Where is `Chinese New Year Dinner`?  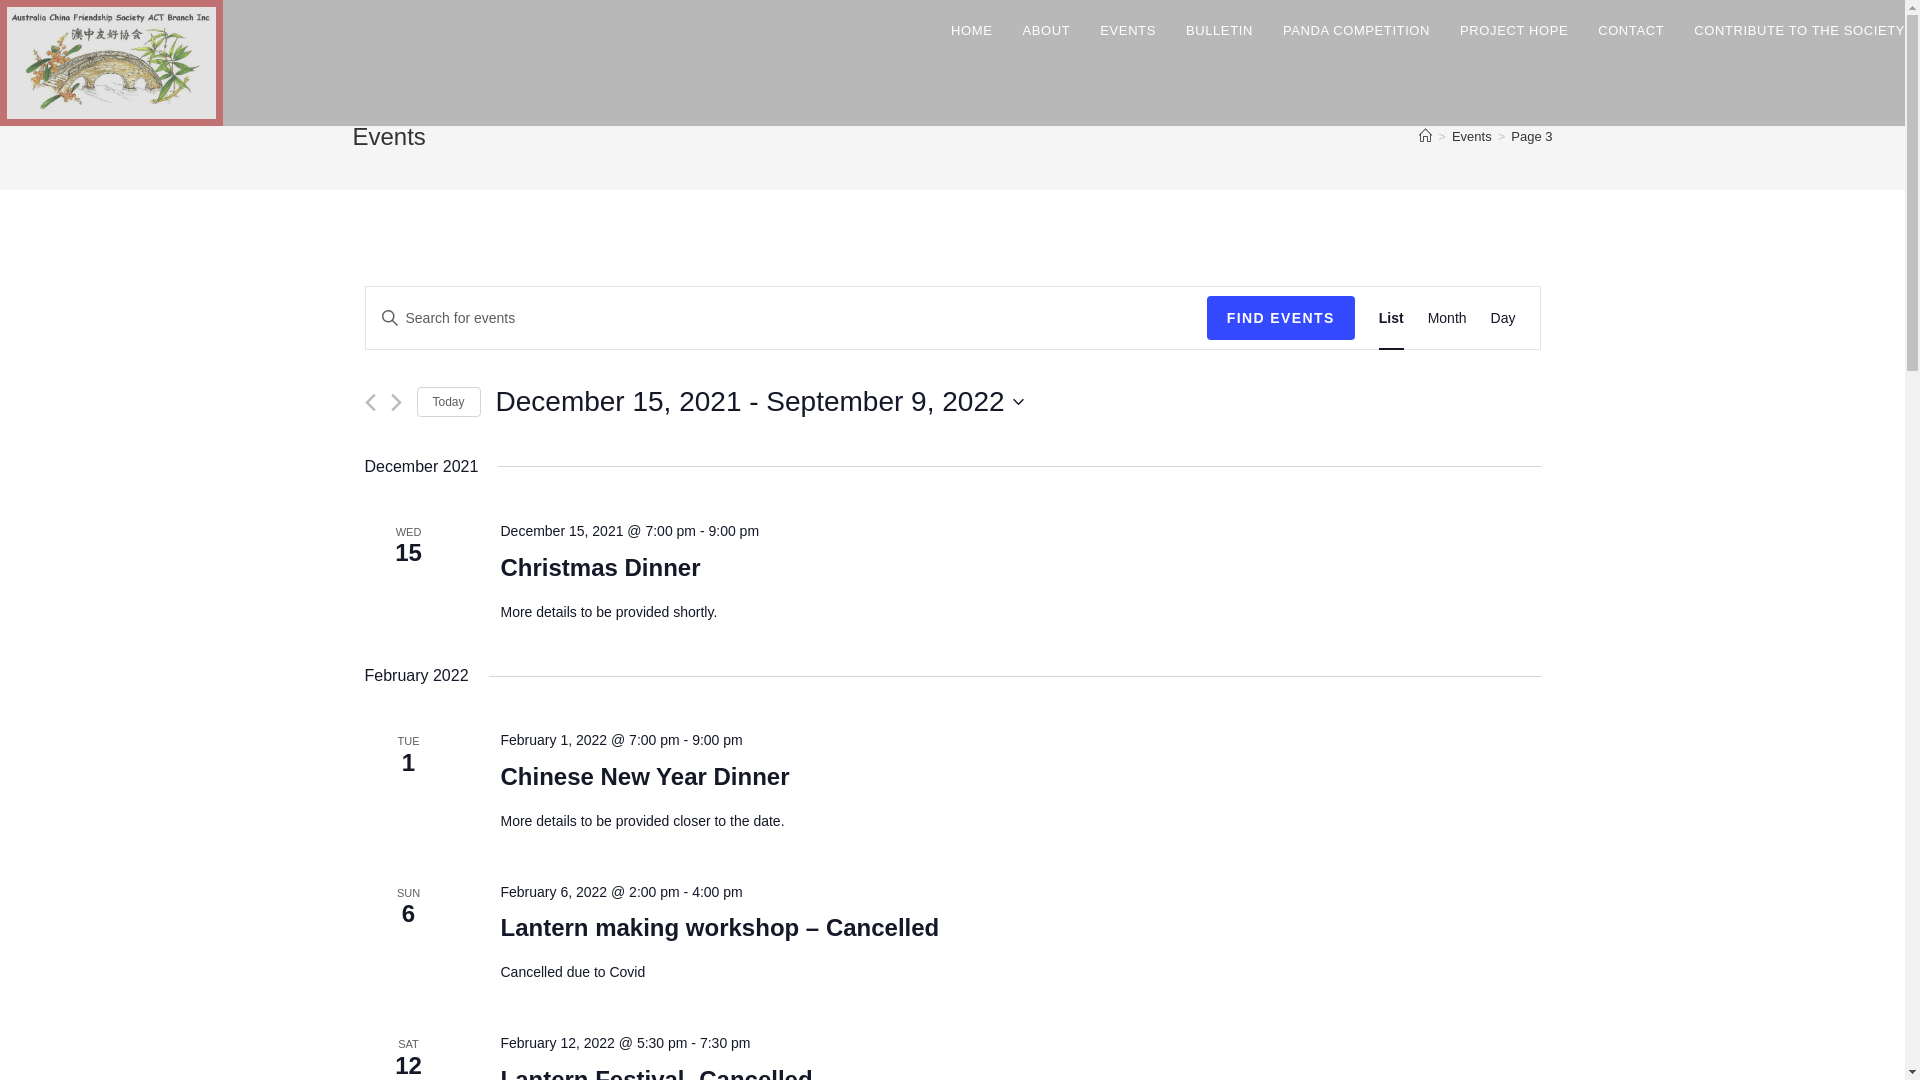 Chinese New Year Dinner is located at coordinates (644, 777).